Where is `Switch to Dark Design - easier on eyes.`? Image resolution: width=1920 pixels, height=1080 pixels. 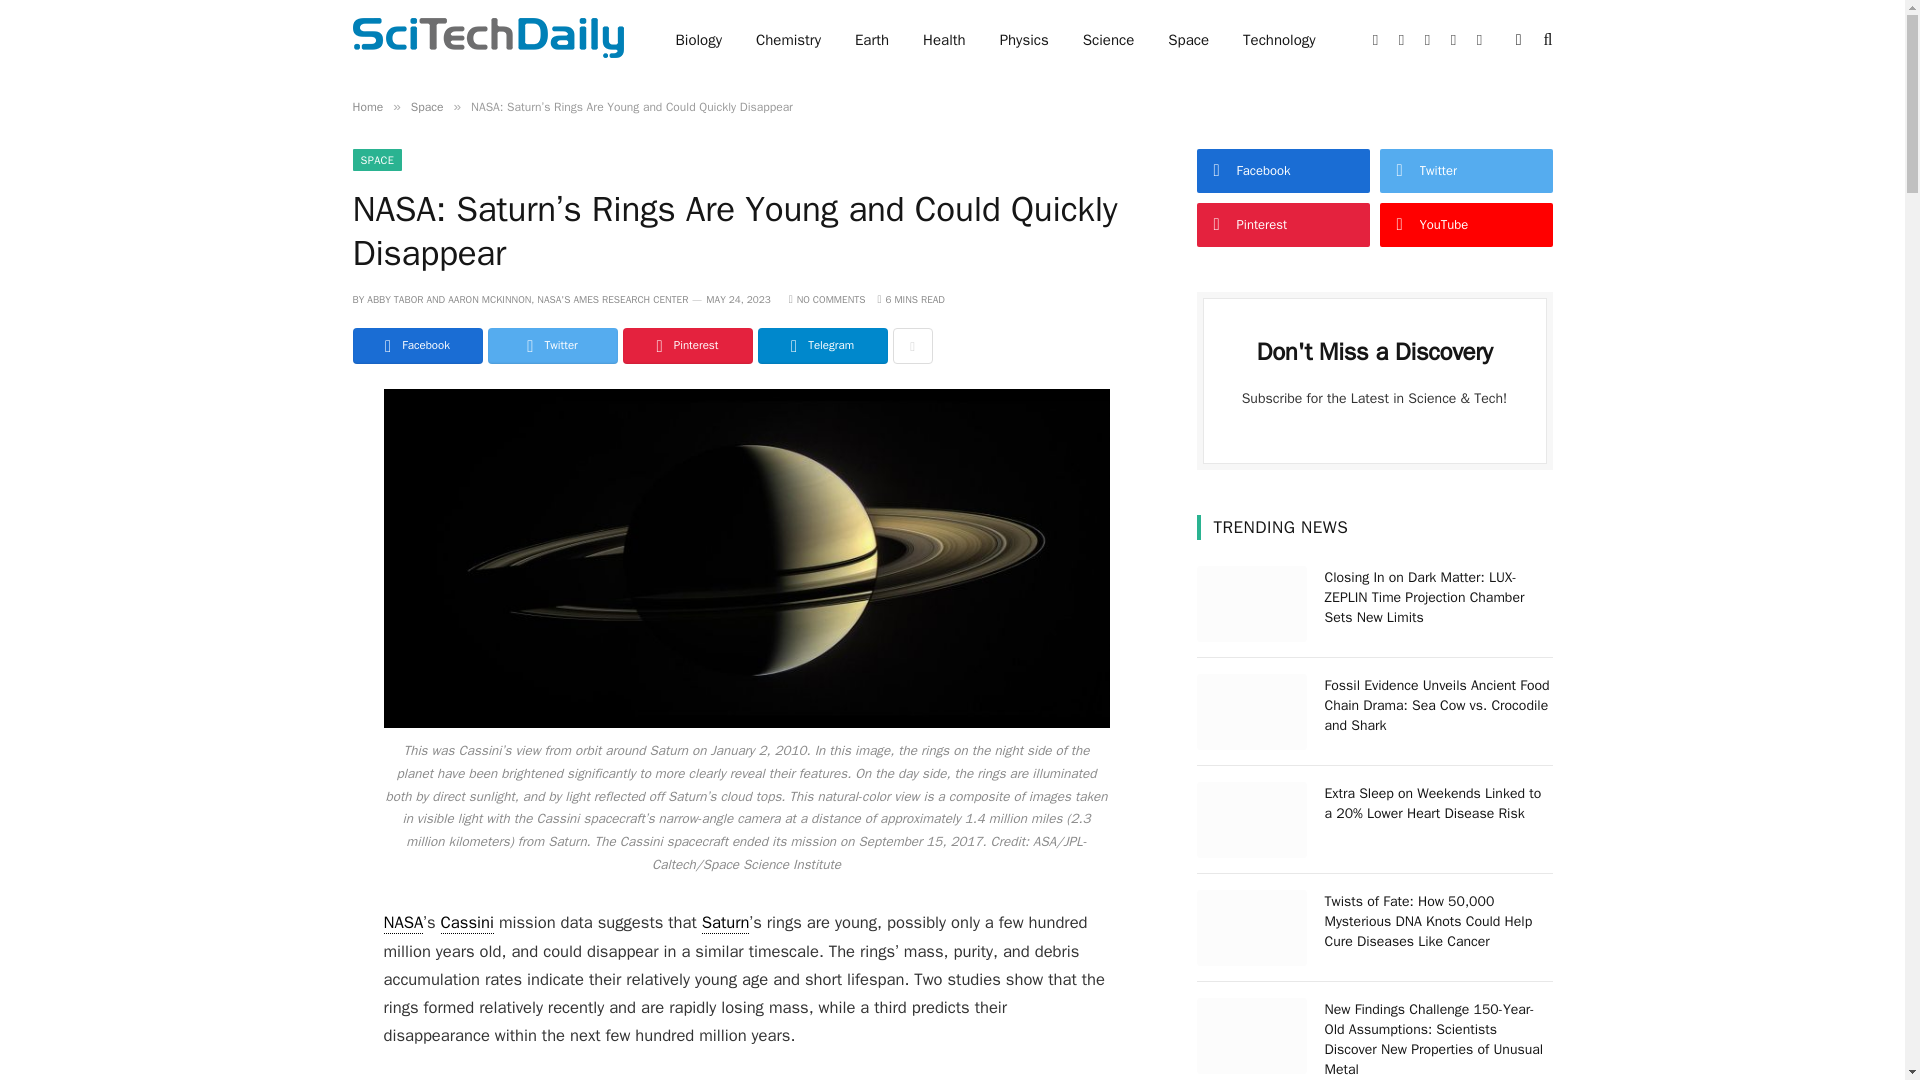
Switch to Dark Design - easier on eyes. is located at coordinates (1518, 40).